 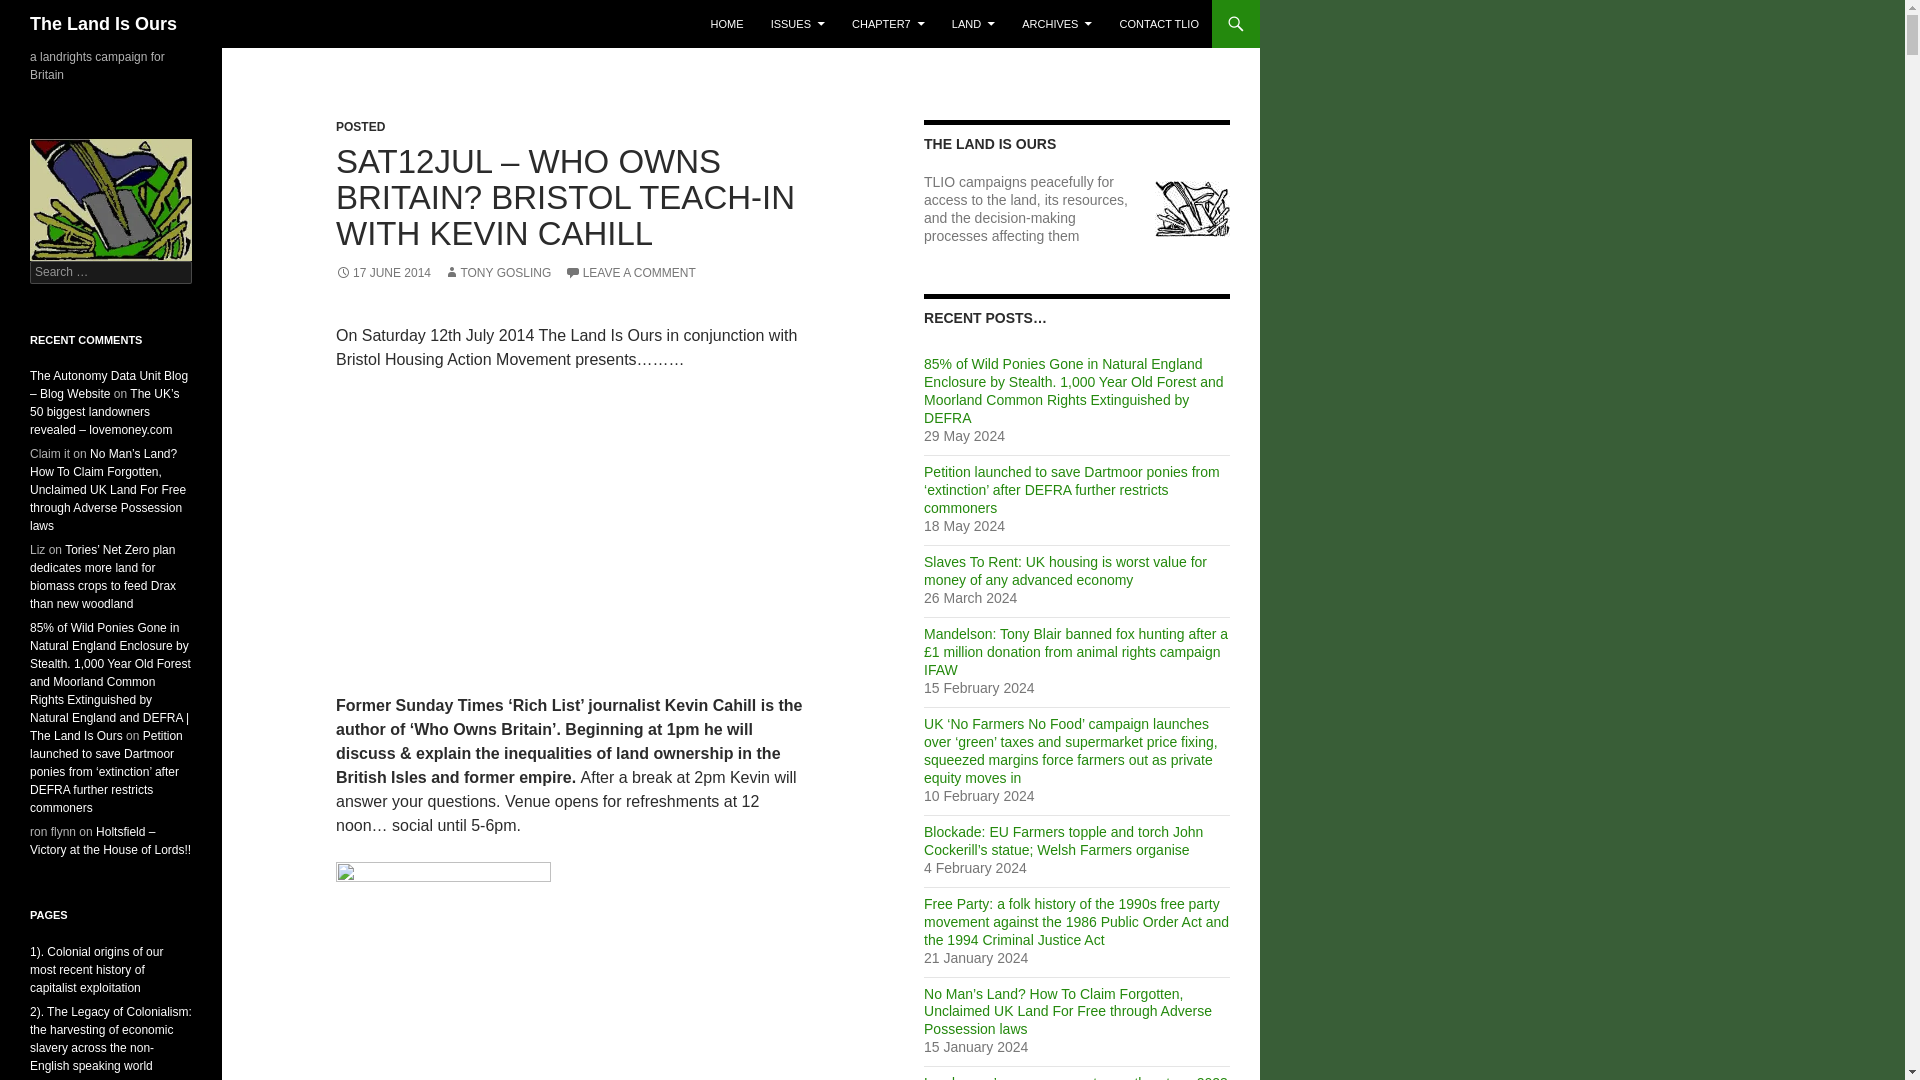 What do you see at coordinates (973, 24) in the screenshot?
I see `LAND` at bounding box center [973, 24].